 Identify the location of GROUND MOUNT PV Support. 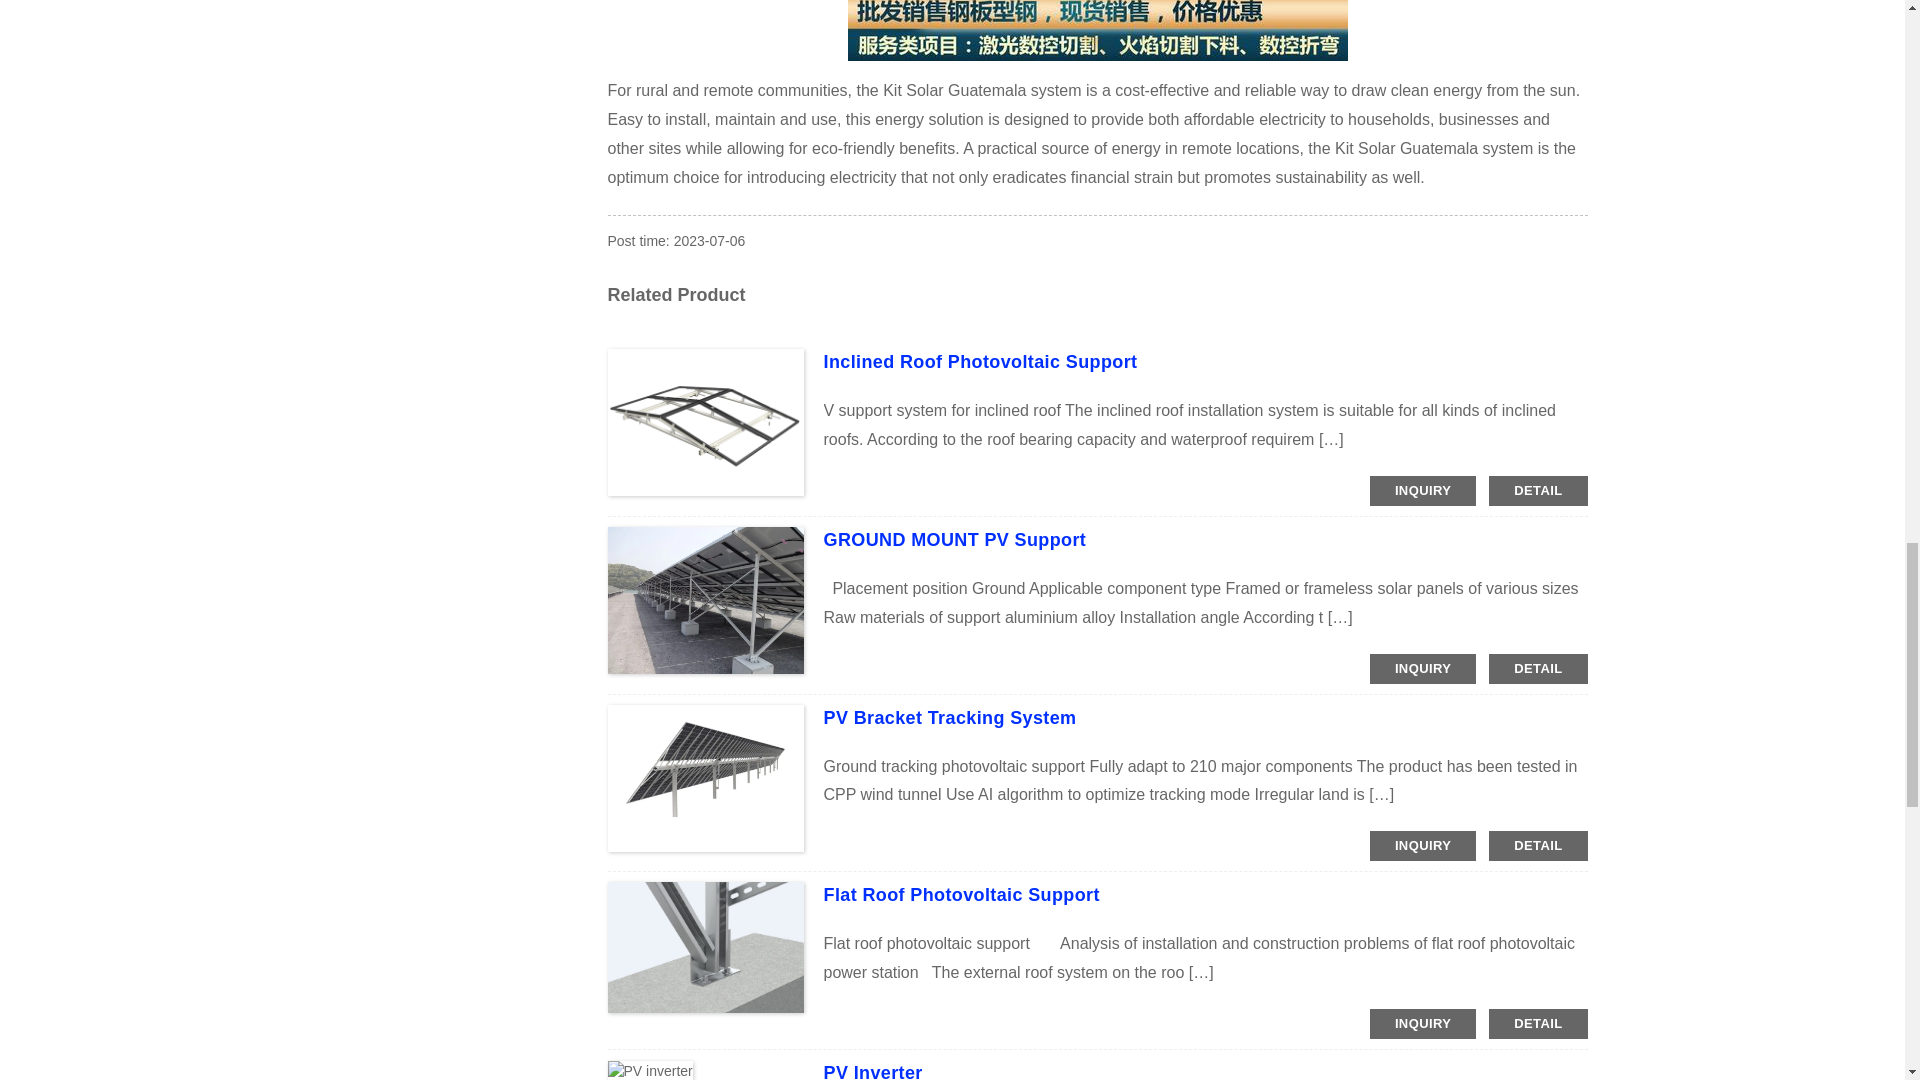
(954, 540).